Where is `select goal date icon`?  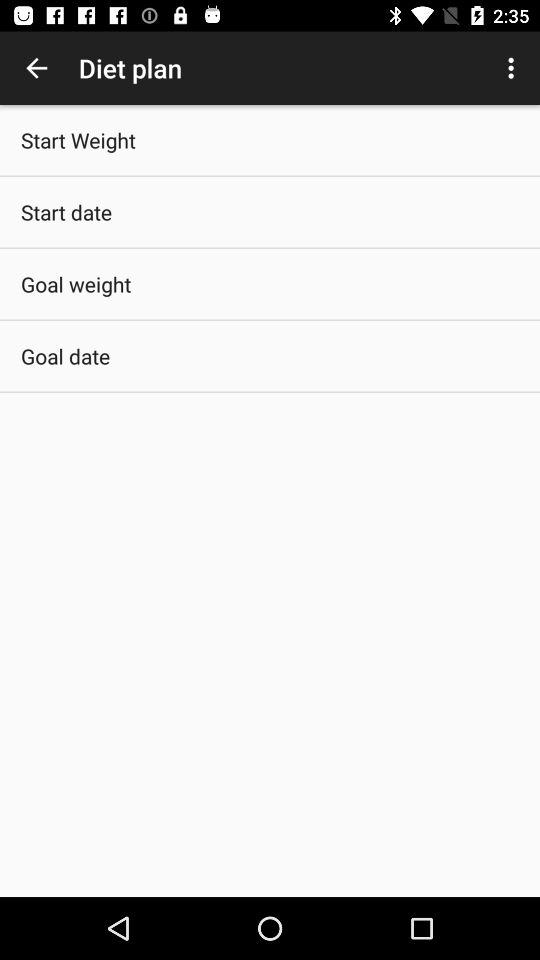 select goal date icon is located at coordinates (66, 356).